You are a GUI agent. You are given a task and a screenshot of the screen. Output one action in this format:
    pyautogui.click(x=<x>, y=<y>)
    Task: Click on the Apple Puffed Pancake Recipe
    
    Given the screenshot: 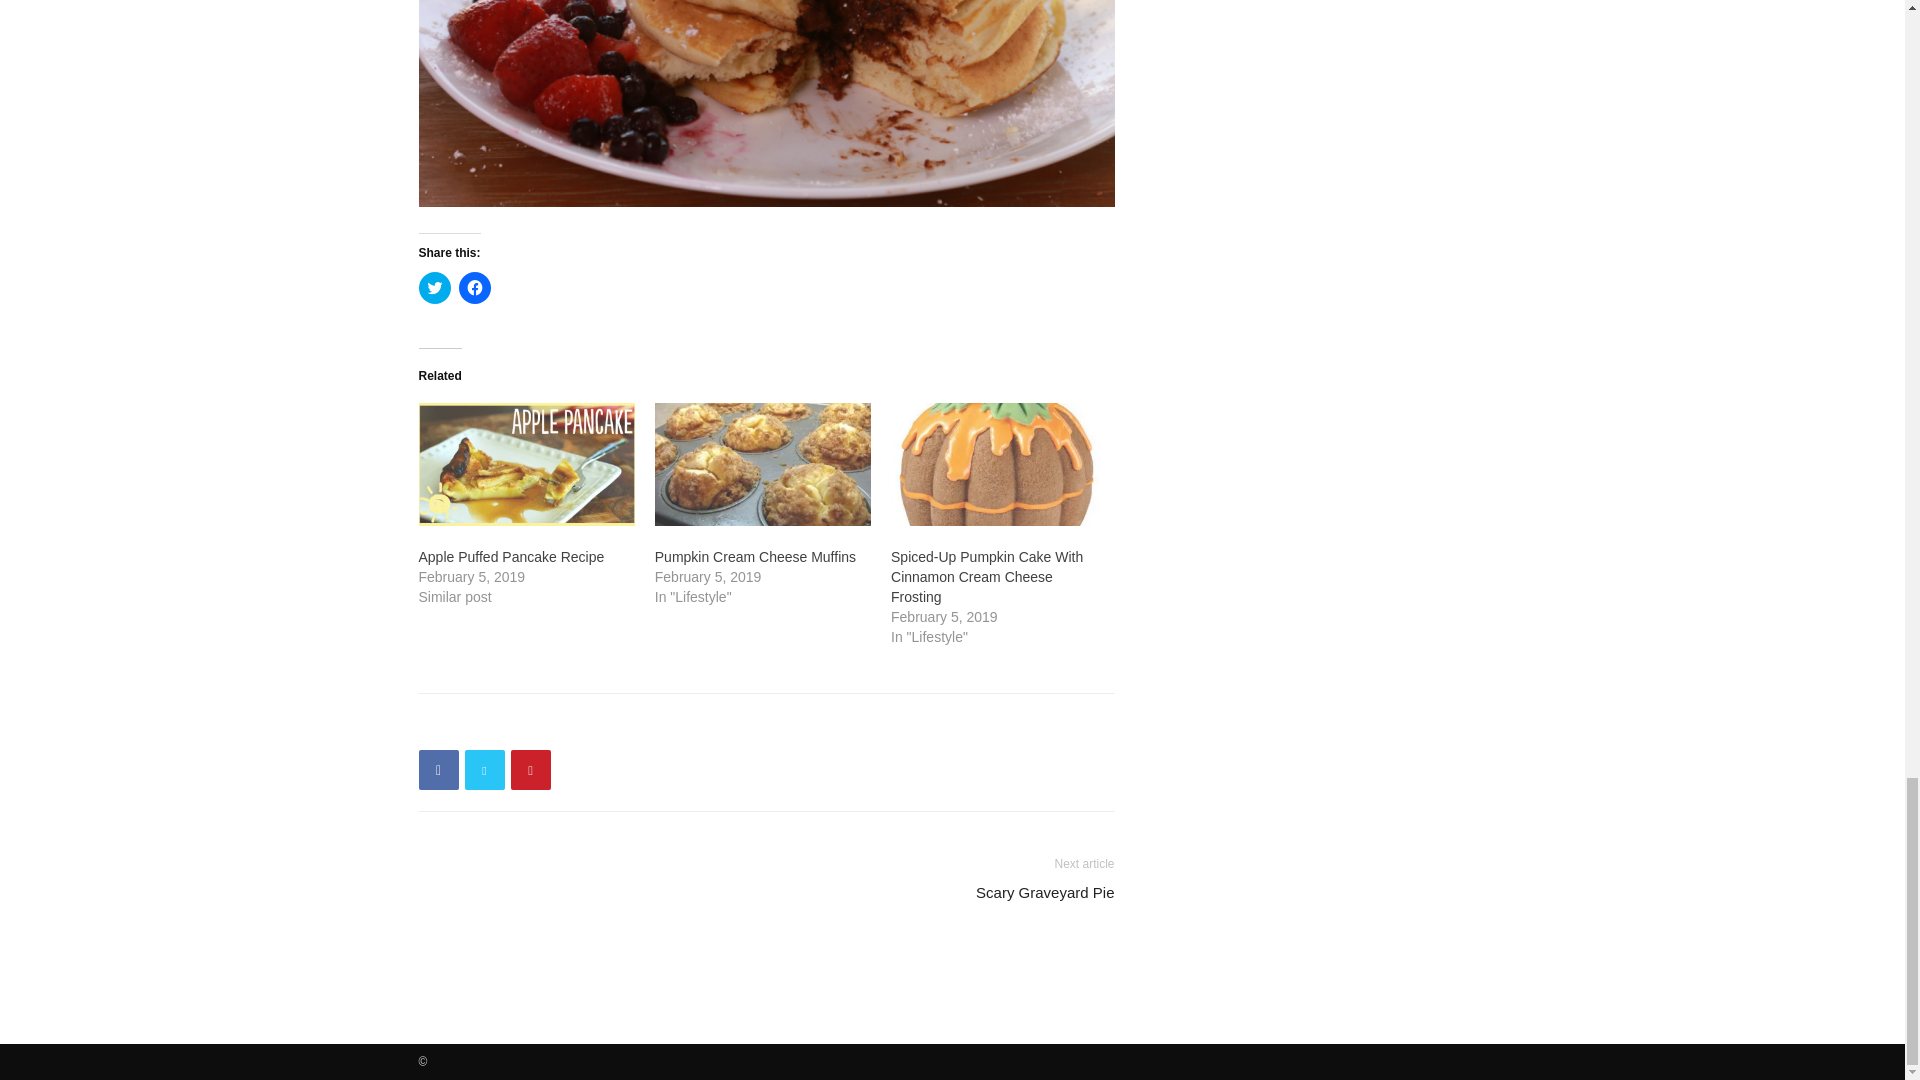 What is the action you would take?
    pyautogui.click(x=511, y=556)
    